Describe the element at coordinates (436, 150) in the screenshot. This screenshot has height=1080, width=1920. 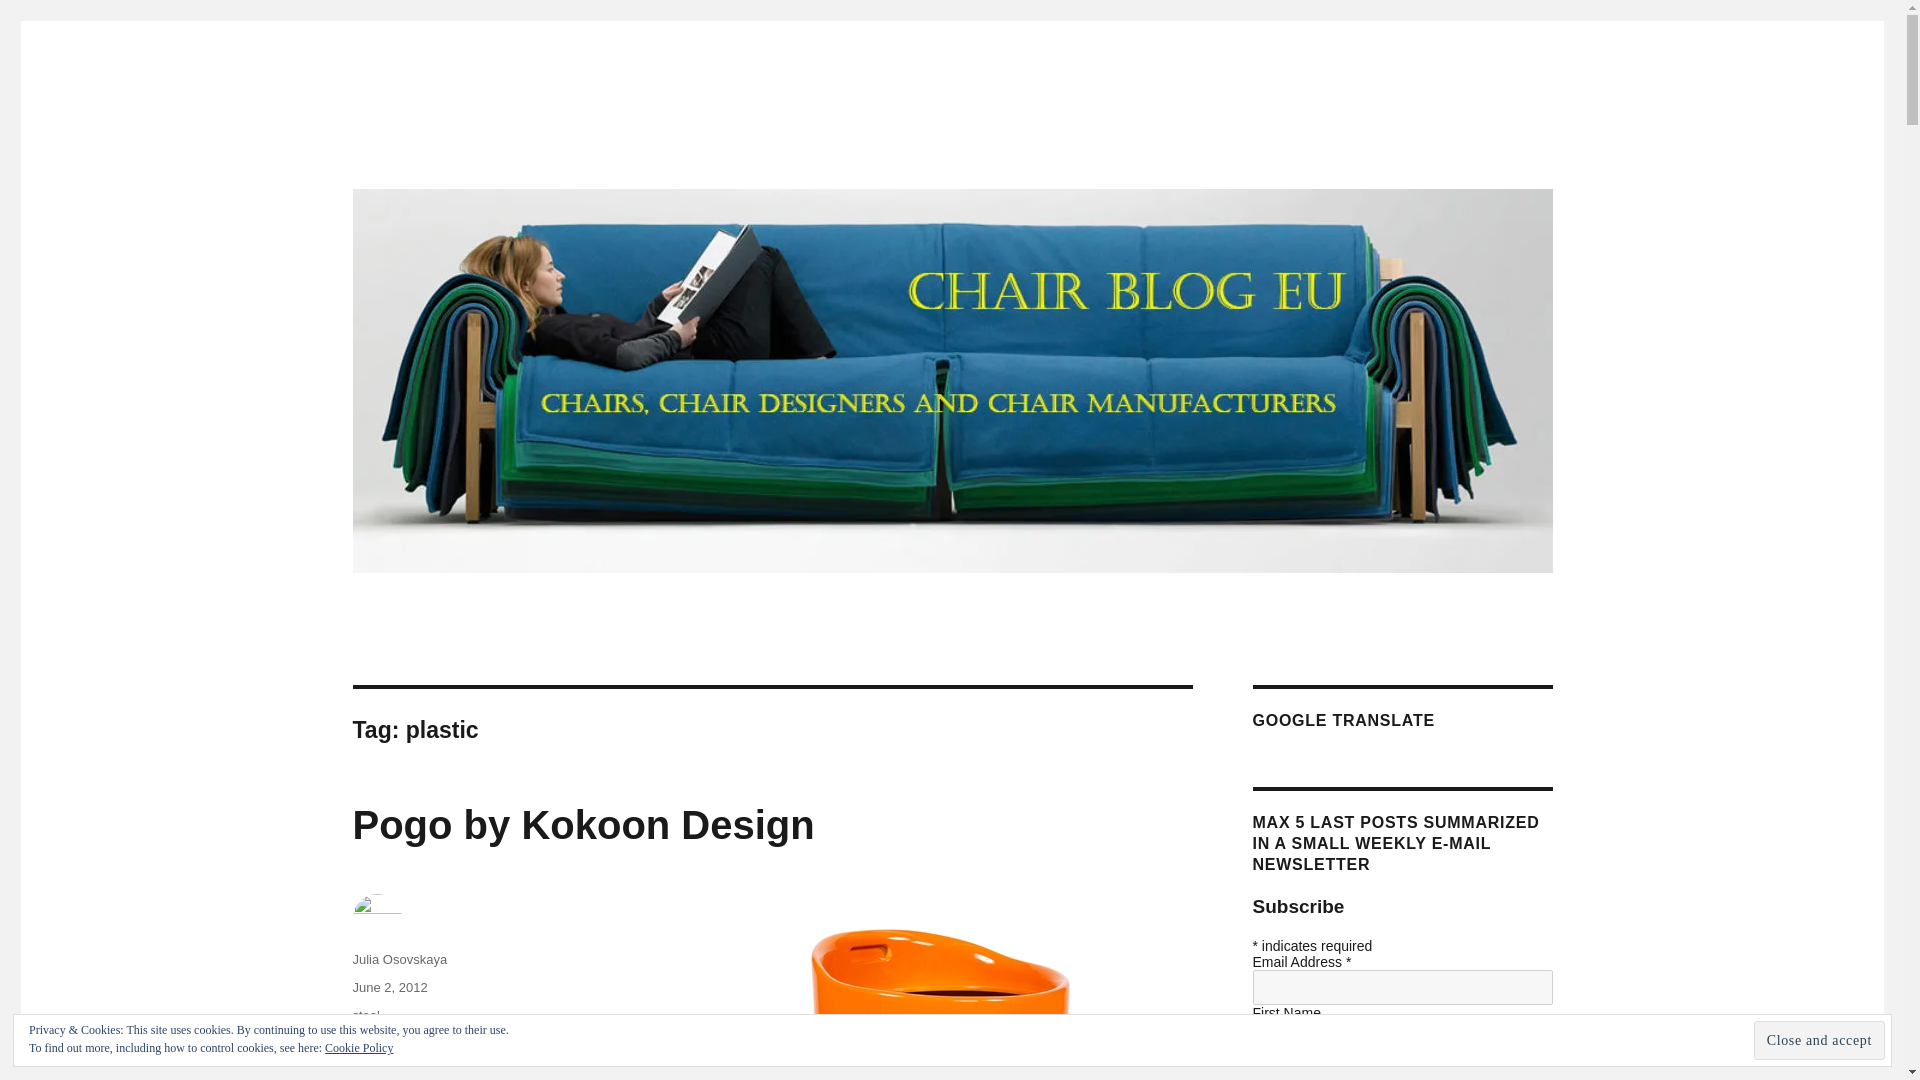
I see `Chairblog.eu` at that location.